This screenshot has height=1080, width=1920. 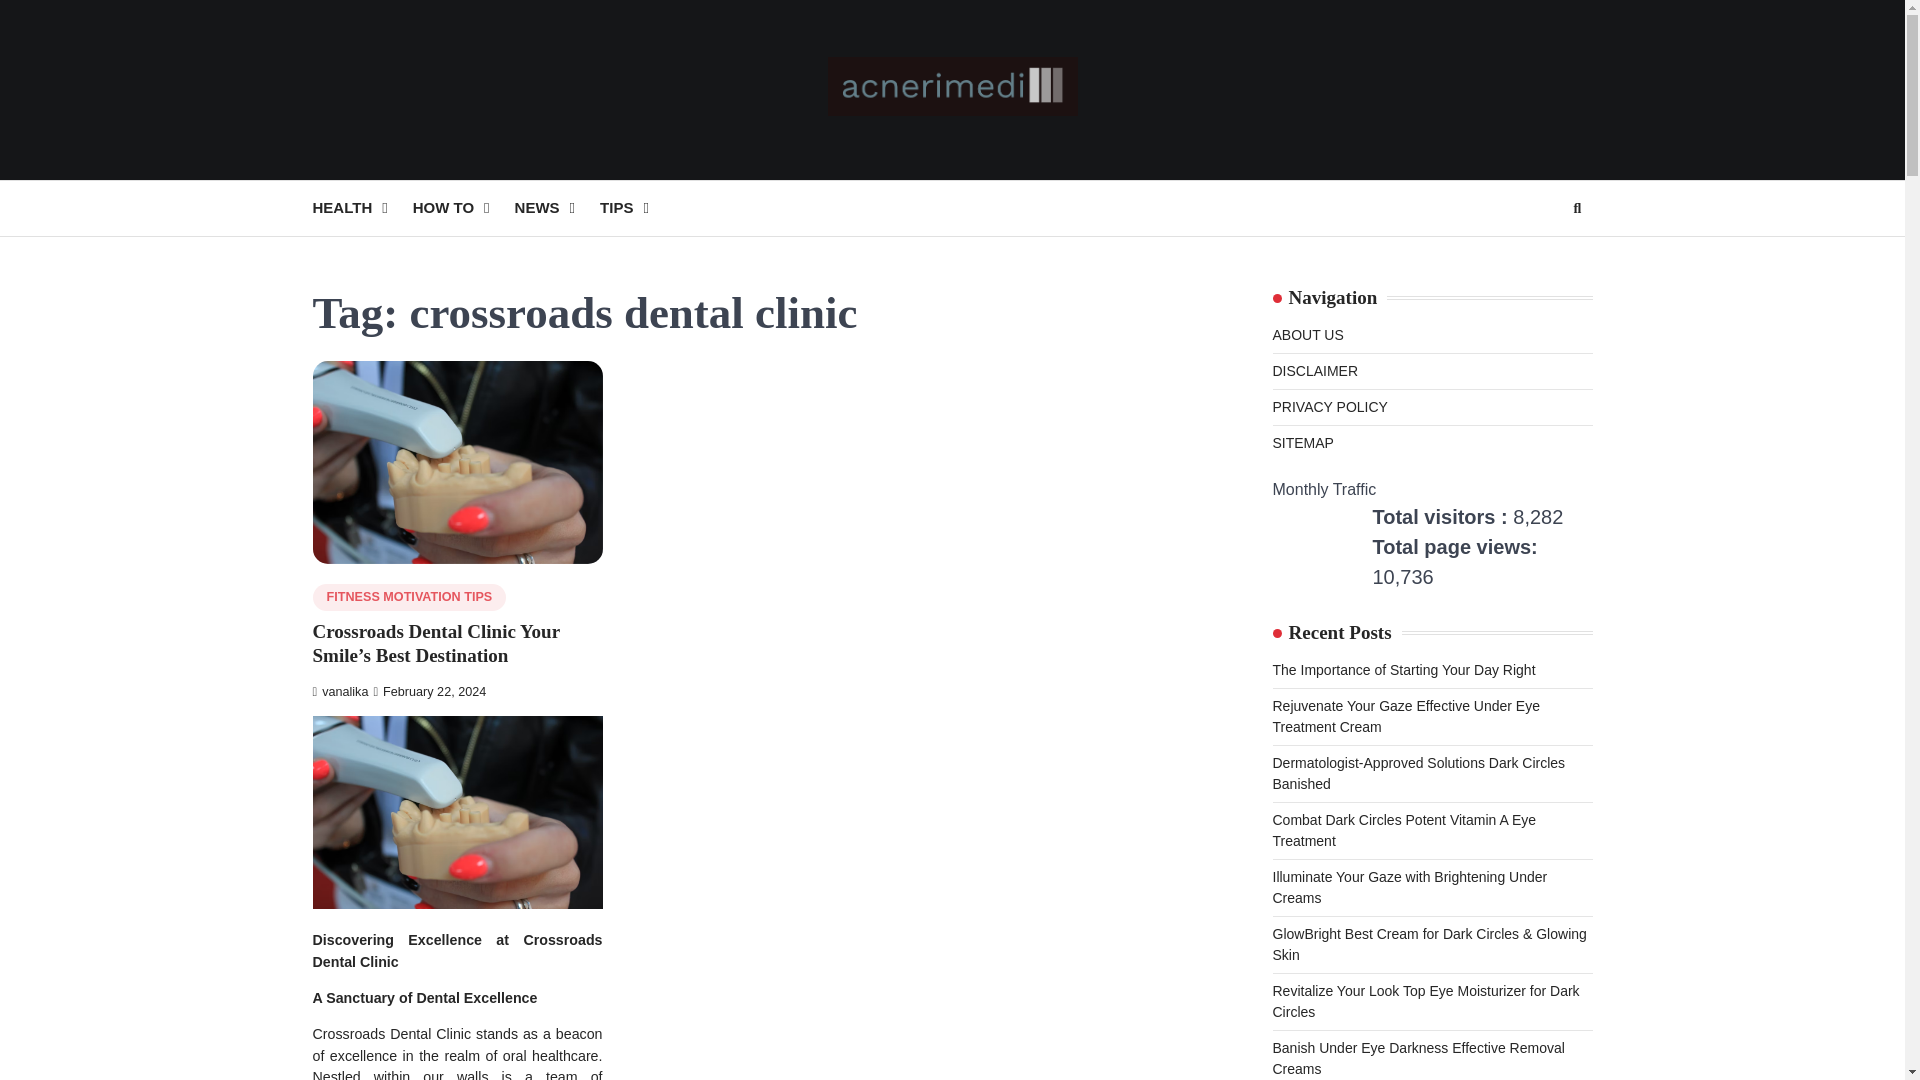 What do you see at coordinates (636, 208) in the screenshot?
I see `TIPS` at bounding box center [636, 208].